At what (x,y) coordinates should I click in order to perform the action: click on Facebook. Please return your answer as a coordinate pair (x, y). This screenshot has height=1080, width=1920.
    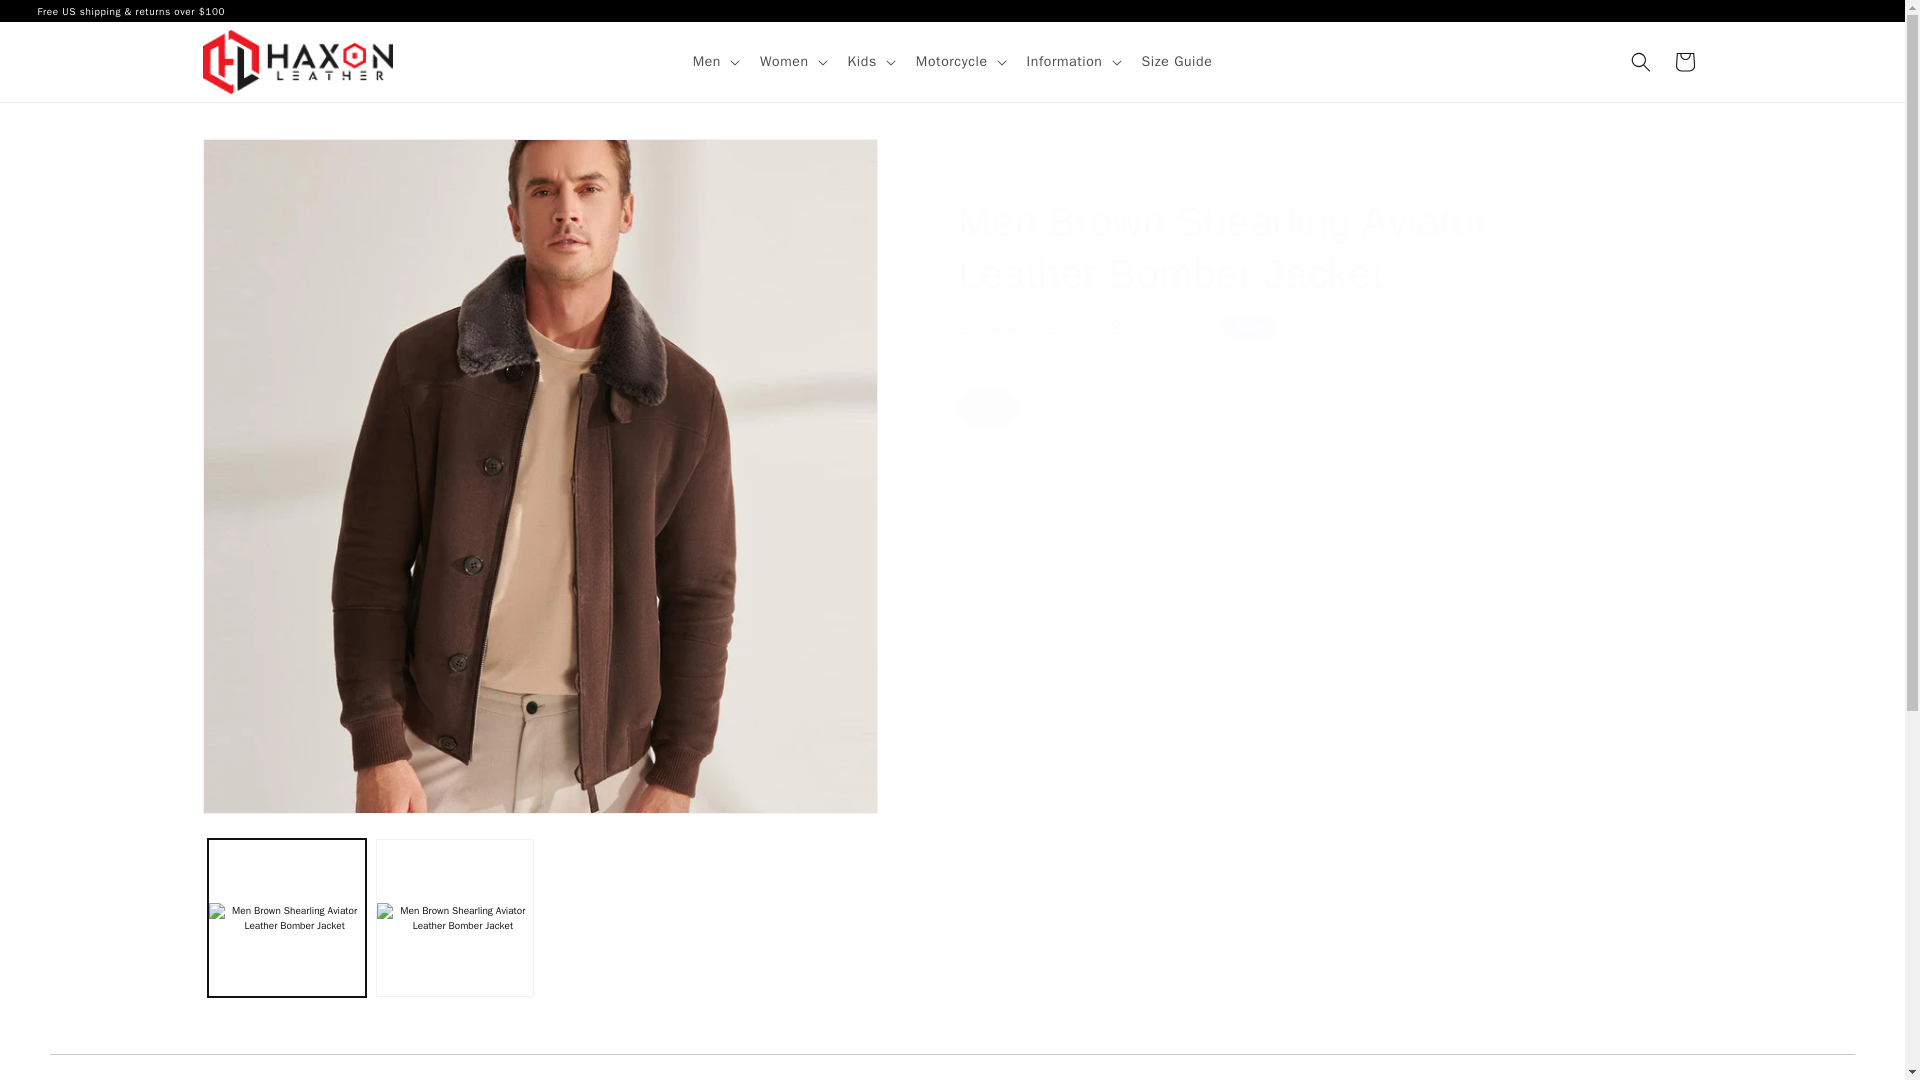
    Looking at the image, I should click on (1834, 10).